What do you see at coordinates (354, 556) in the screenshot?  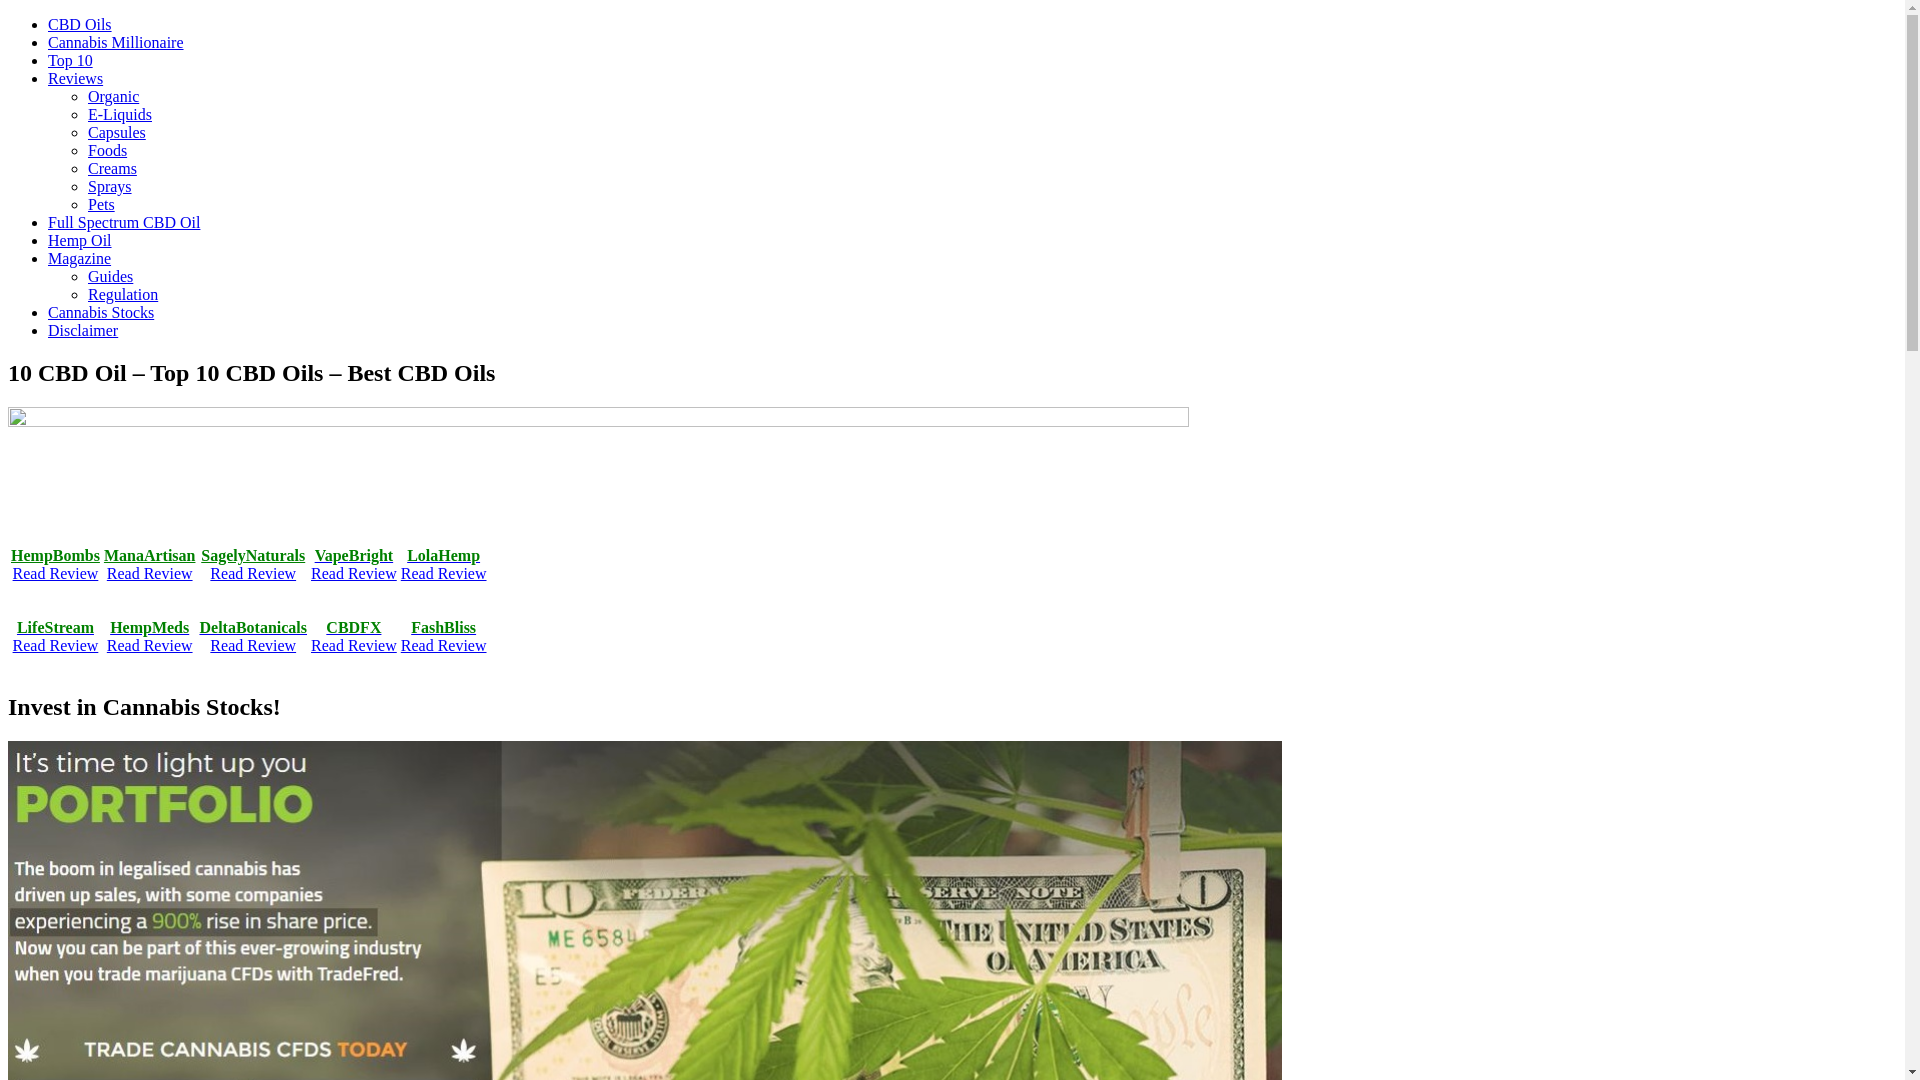 I see `VapeBright` at bounding box center [354, 556].